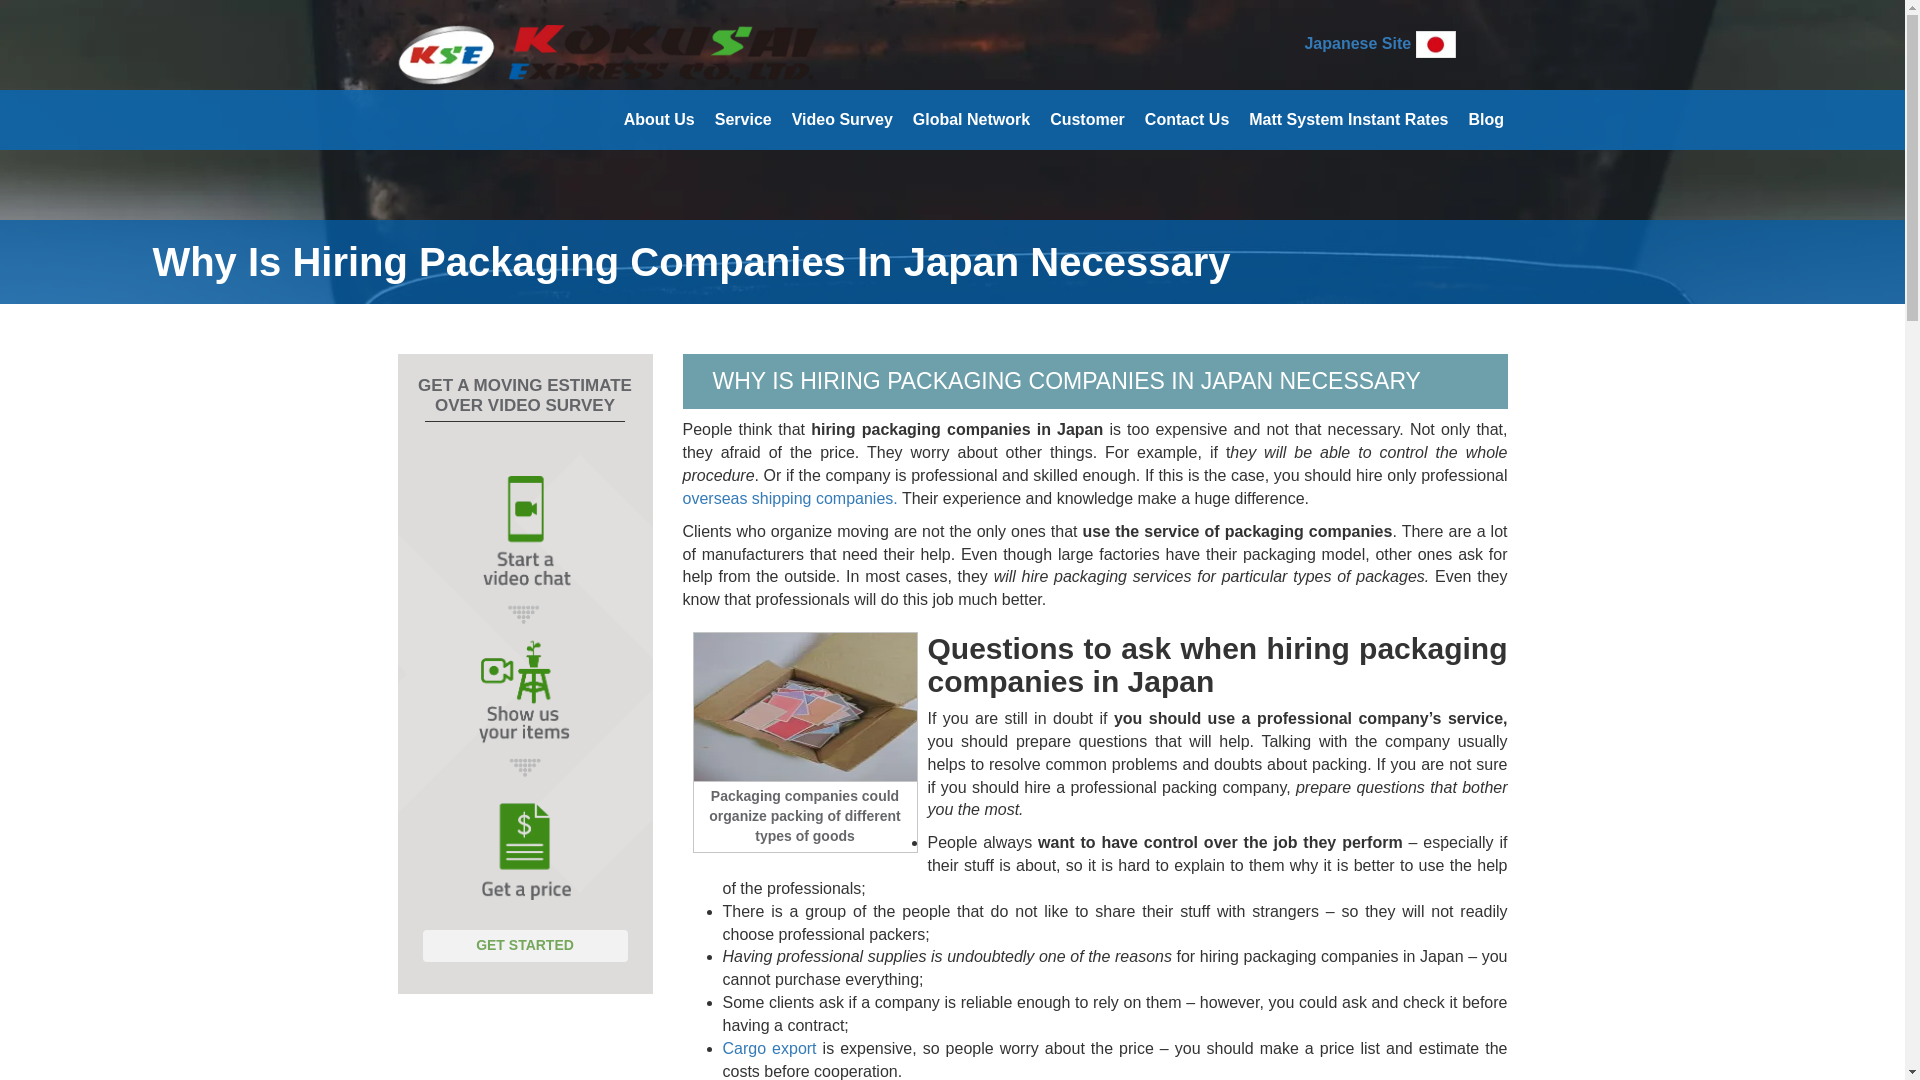  I want to click on Cargo export, so click(768, 1048).